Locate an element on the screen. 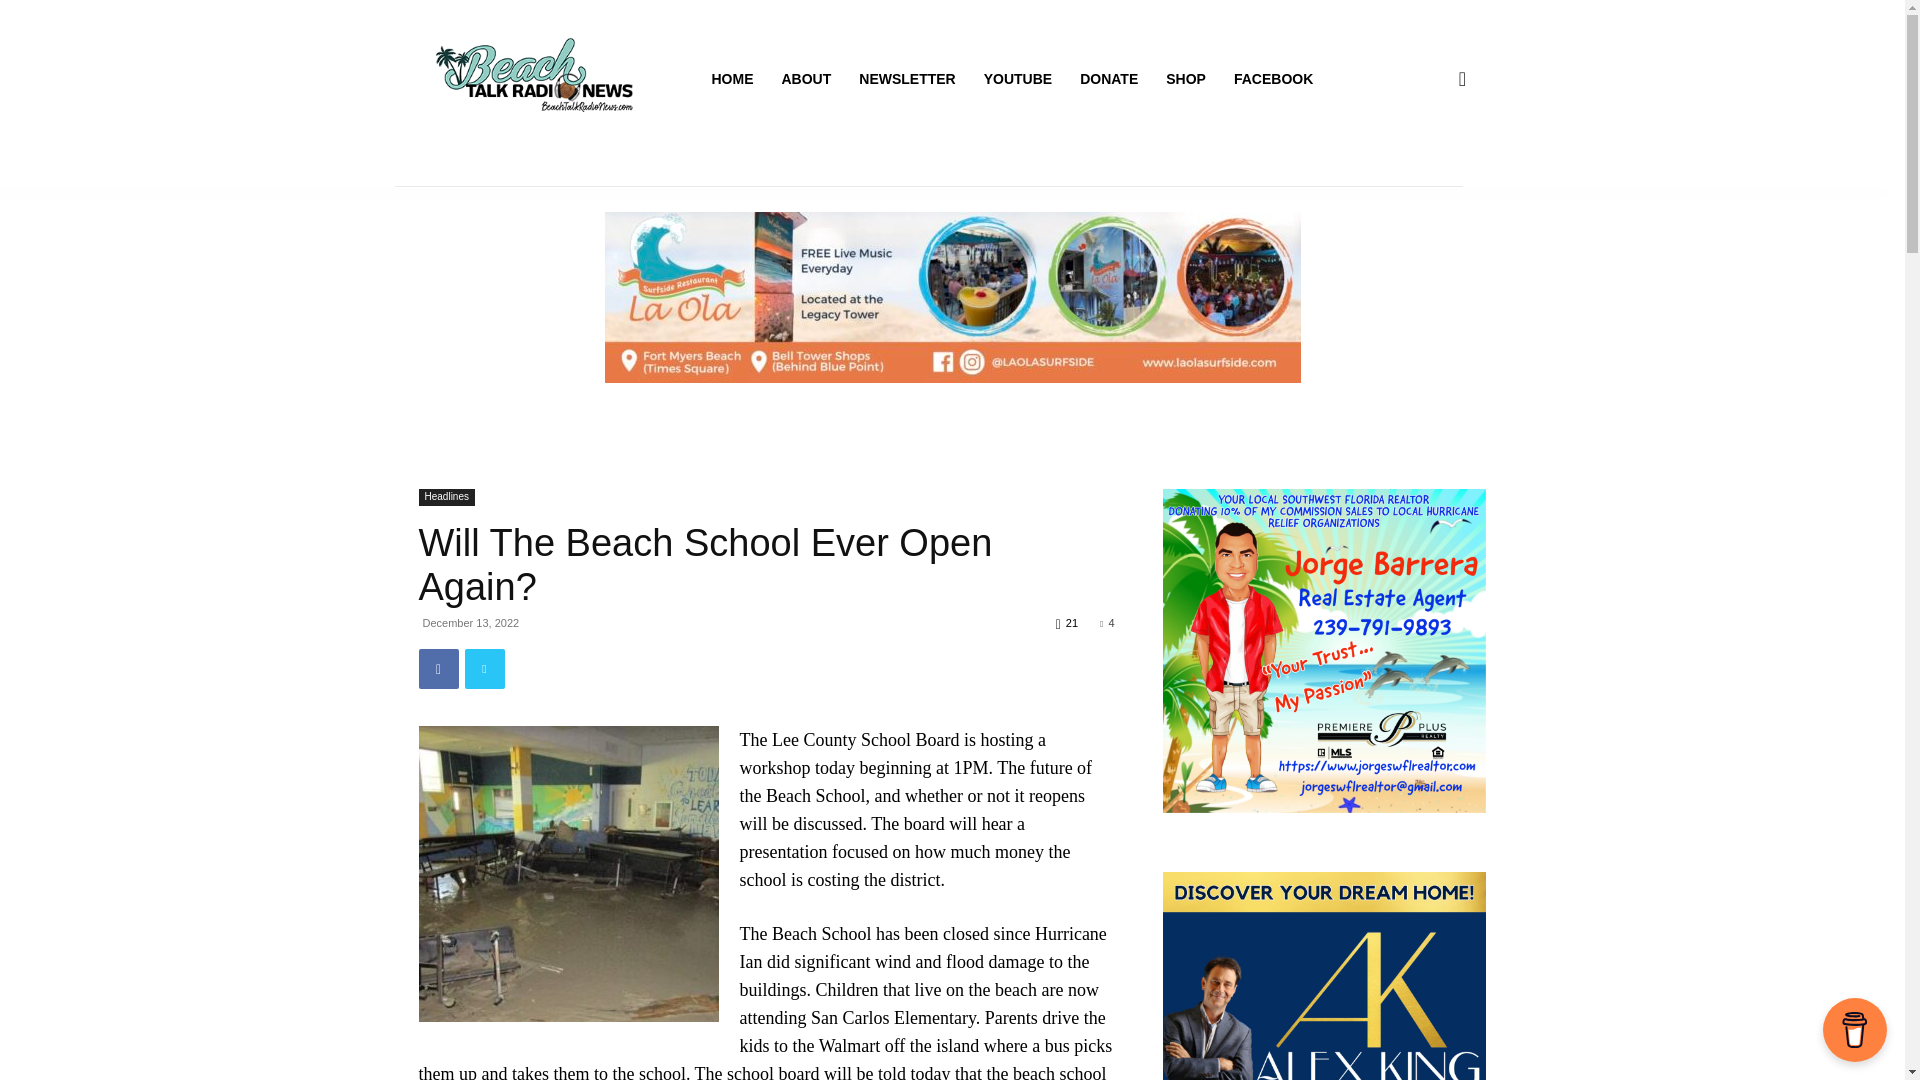  DONATE is located at coordinates (1108, 78).